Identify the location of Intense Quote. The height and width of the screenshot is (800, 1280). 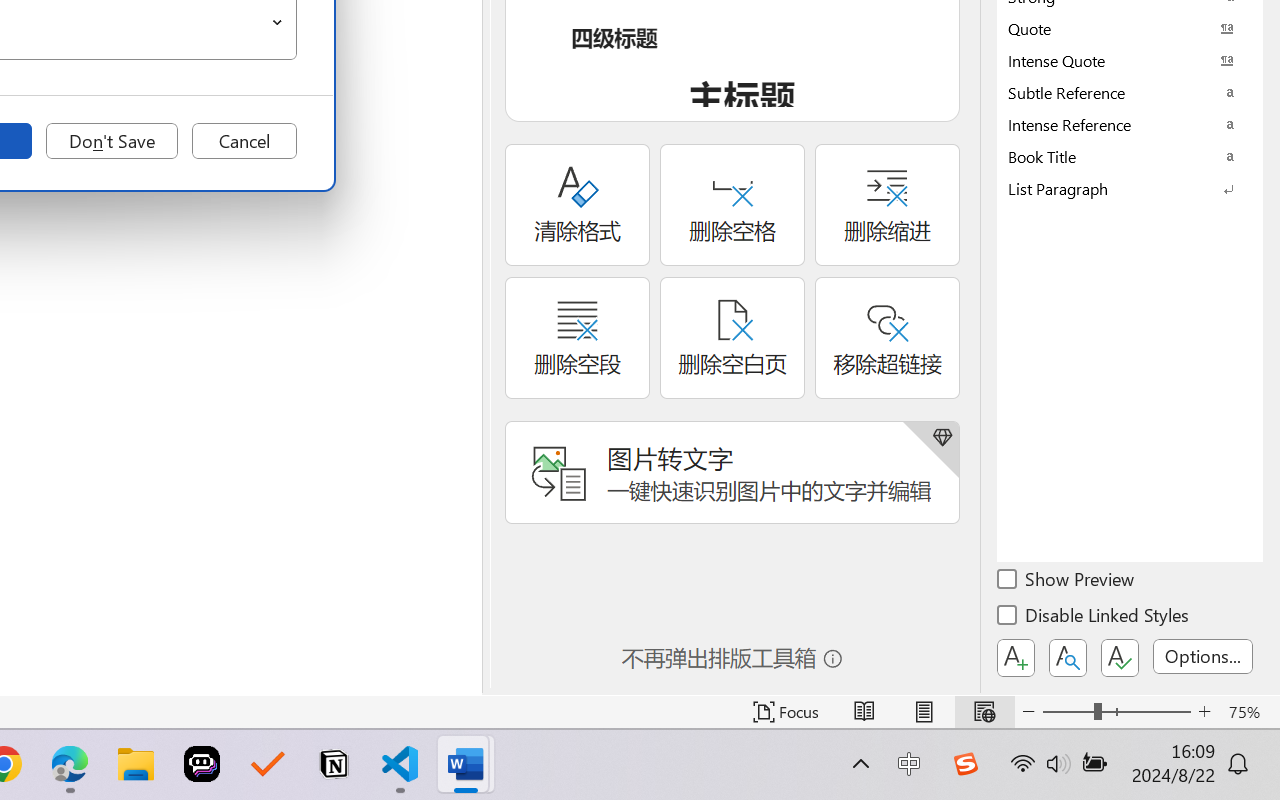
(1130, 60).